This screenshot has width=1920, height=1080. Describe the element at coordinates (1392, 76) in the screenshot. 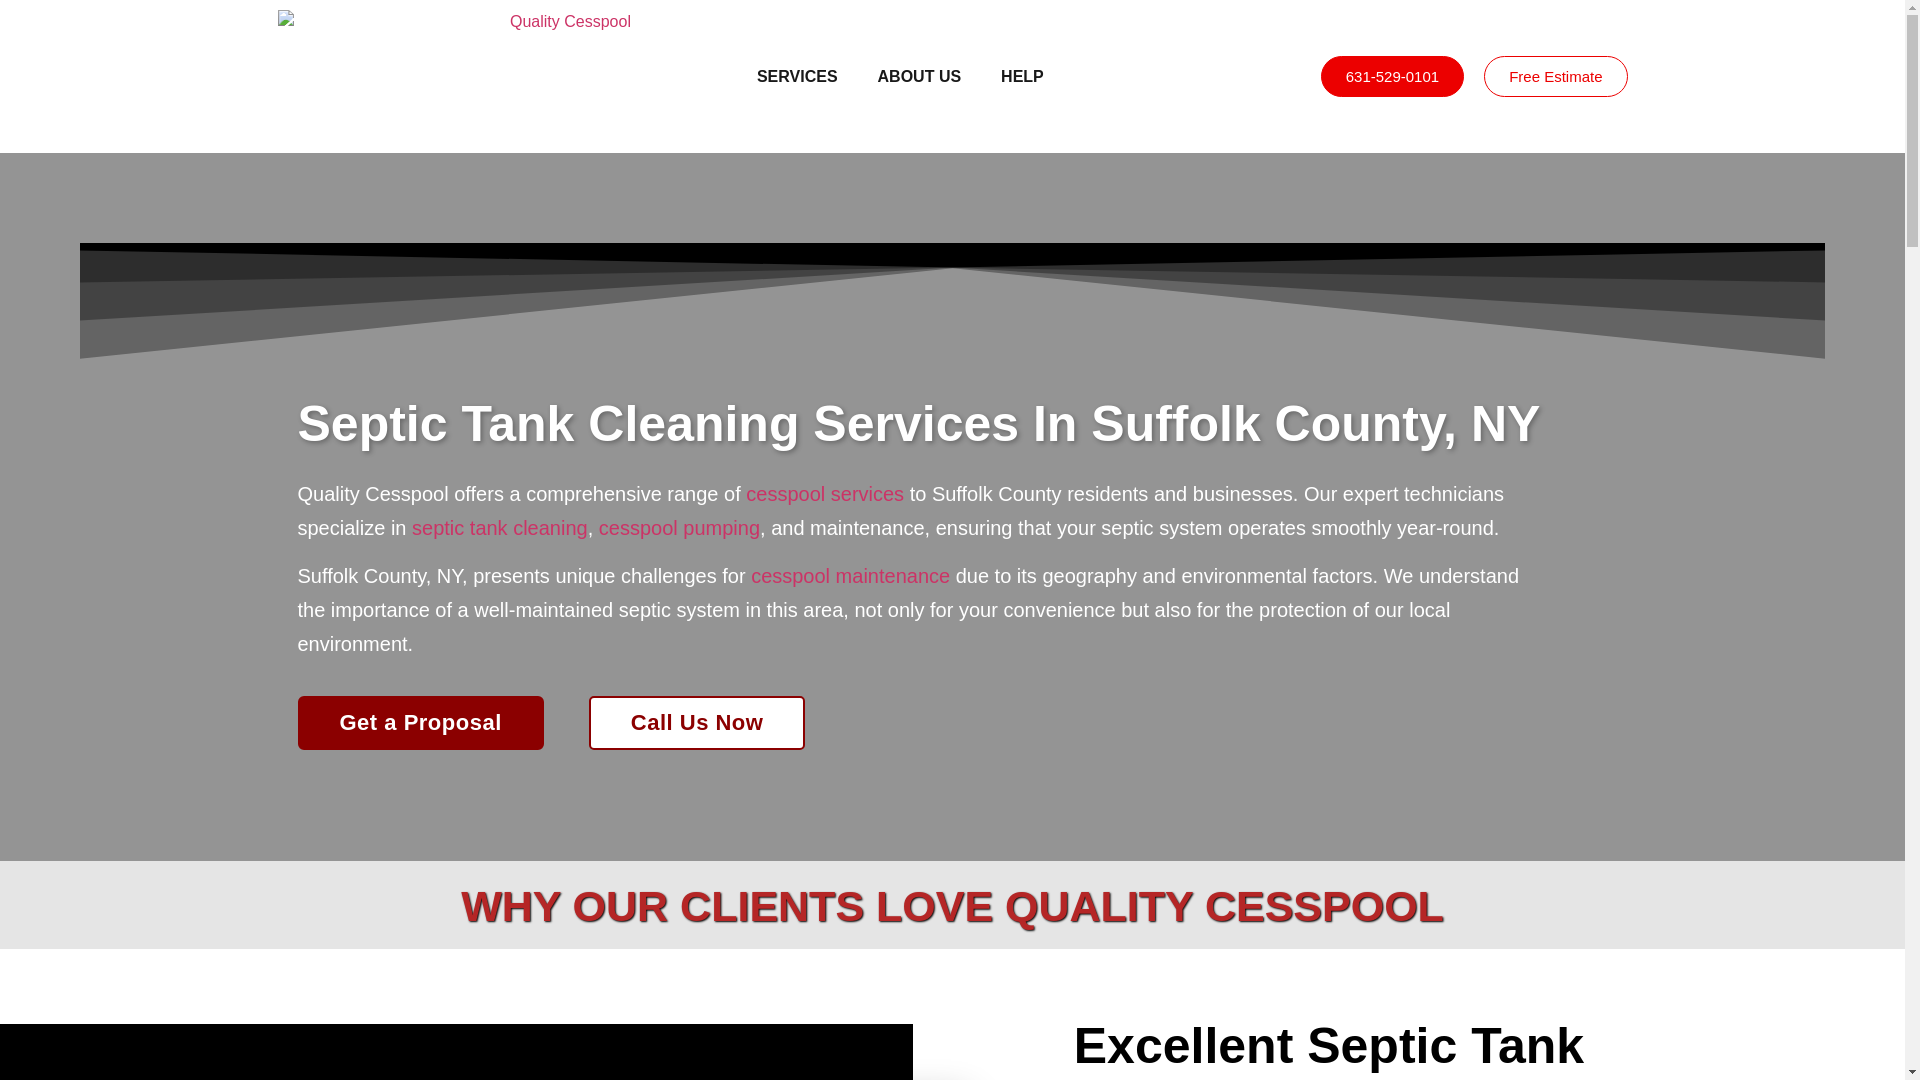

I see `631-529-0101` at that location.